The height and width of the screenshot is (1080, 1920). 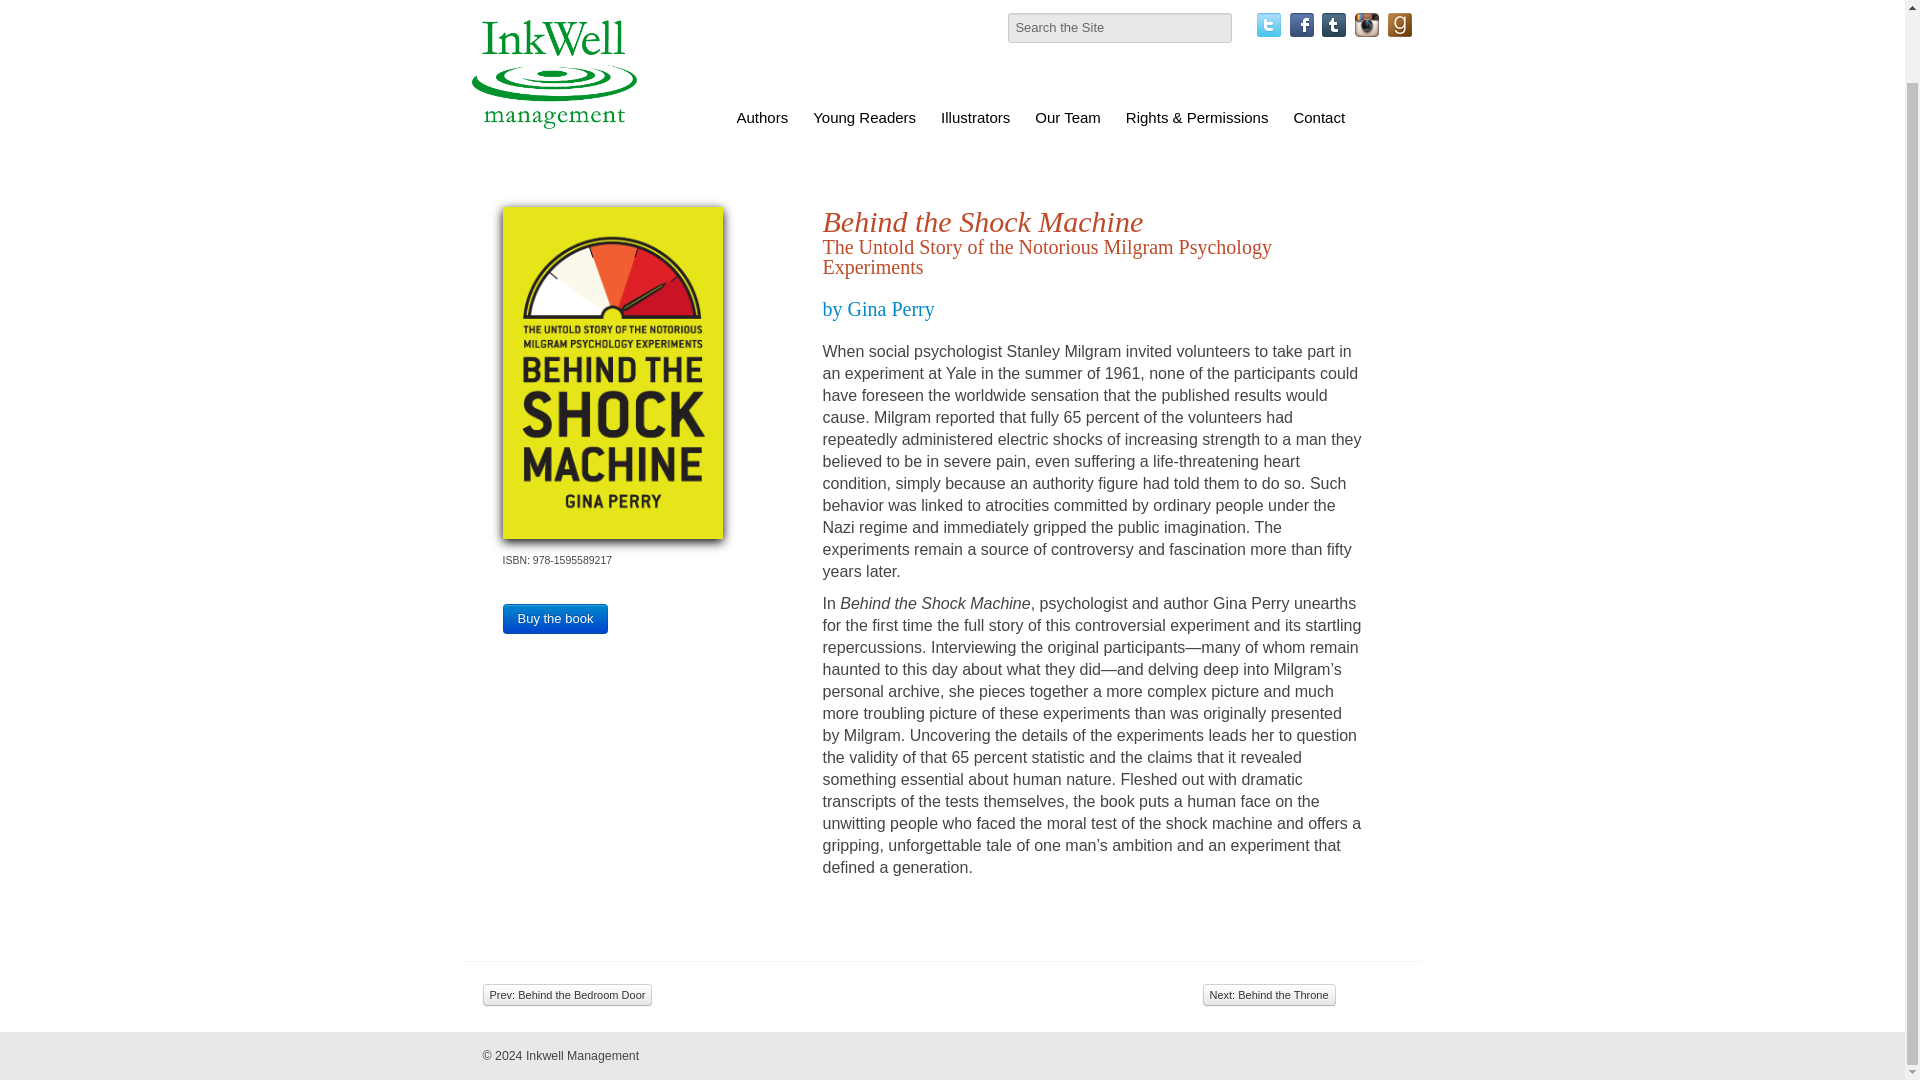 What do you see at coordinates (864, 44) in the screenshot?
I see `Young Readers` at bounding box center [864, 44].